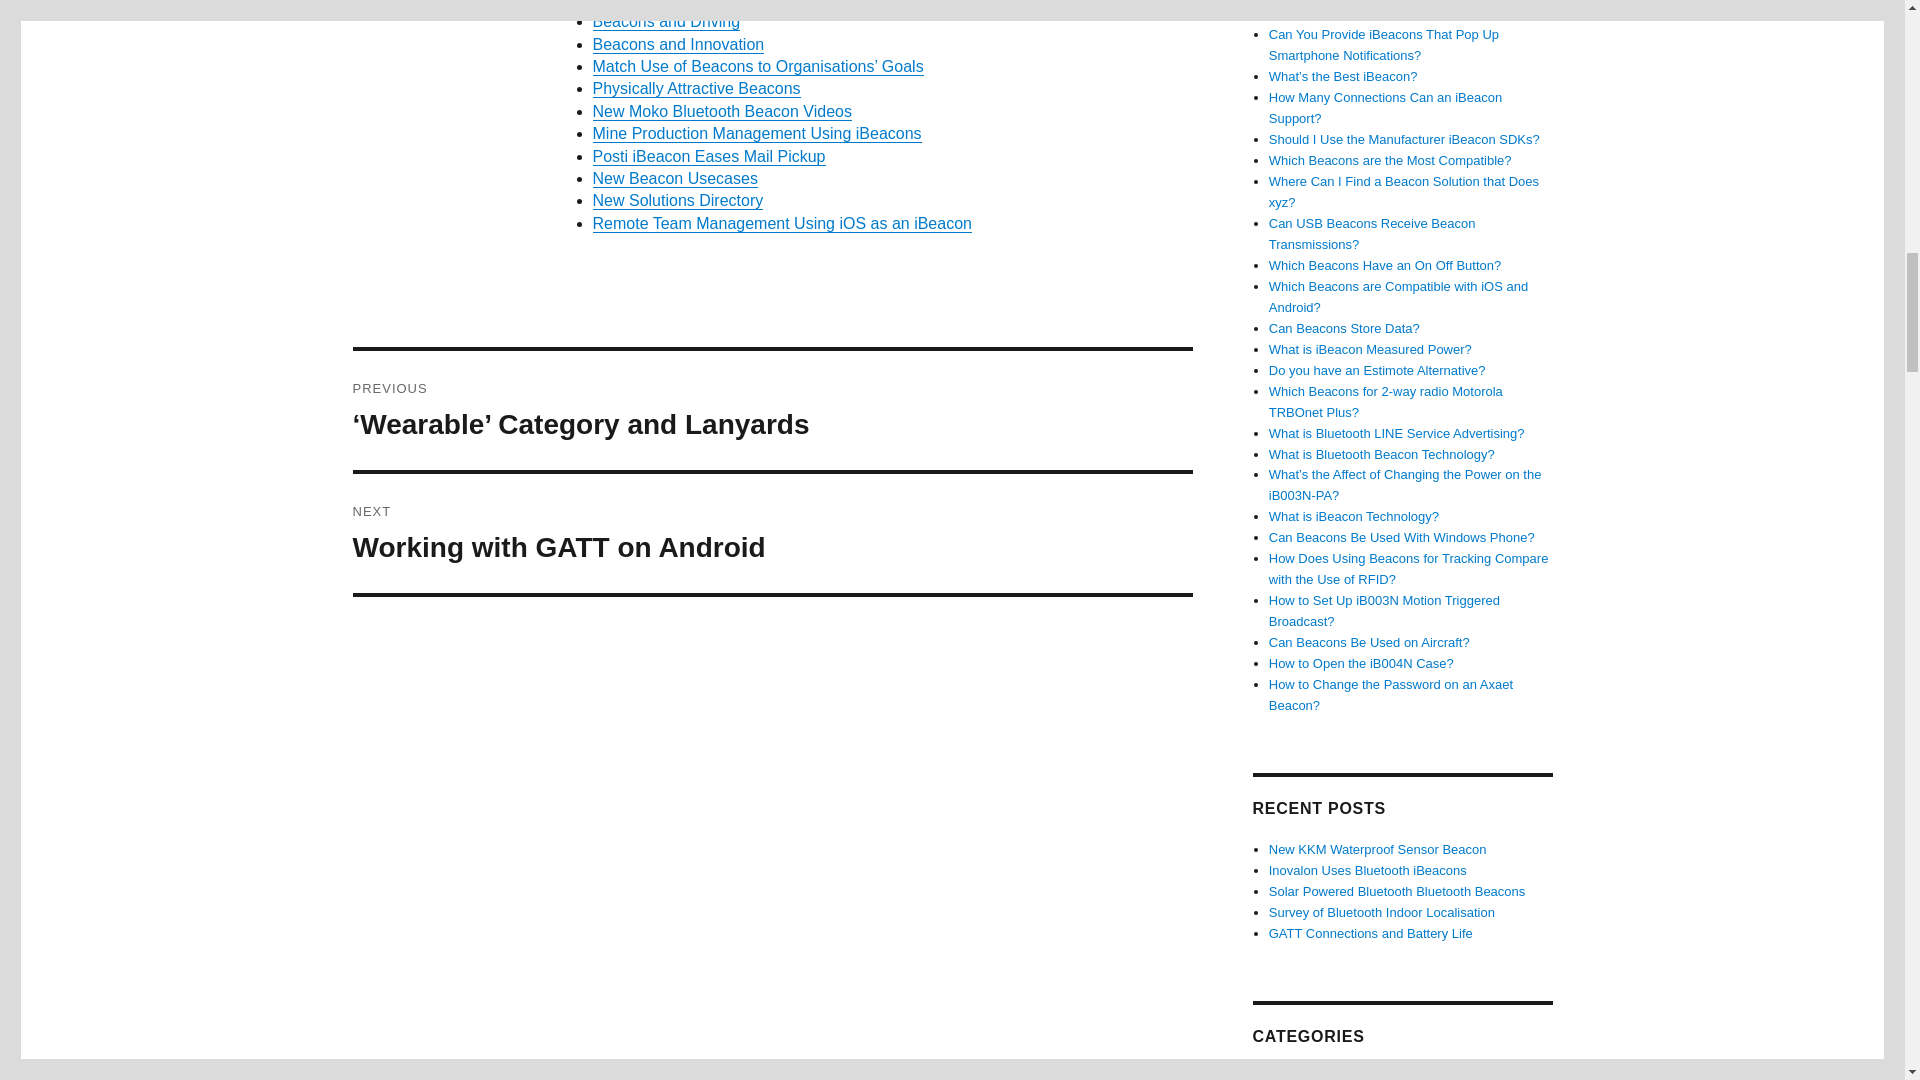 This screenshot has height=1080, width=1920. Describe the element at coordinates (665, 21) in the screenshot. I see `Beacons and Driving` at that location.